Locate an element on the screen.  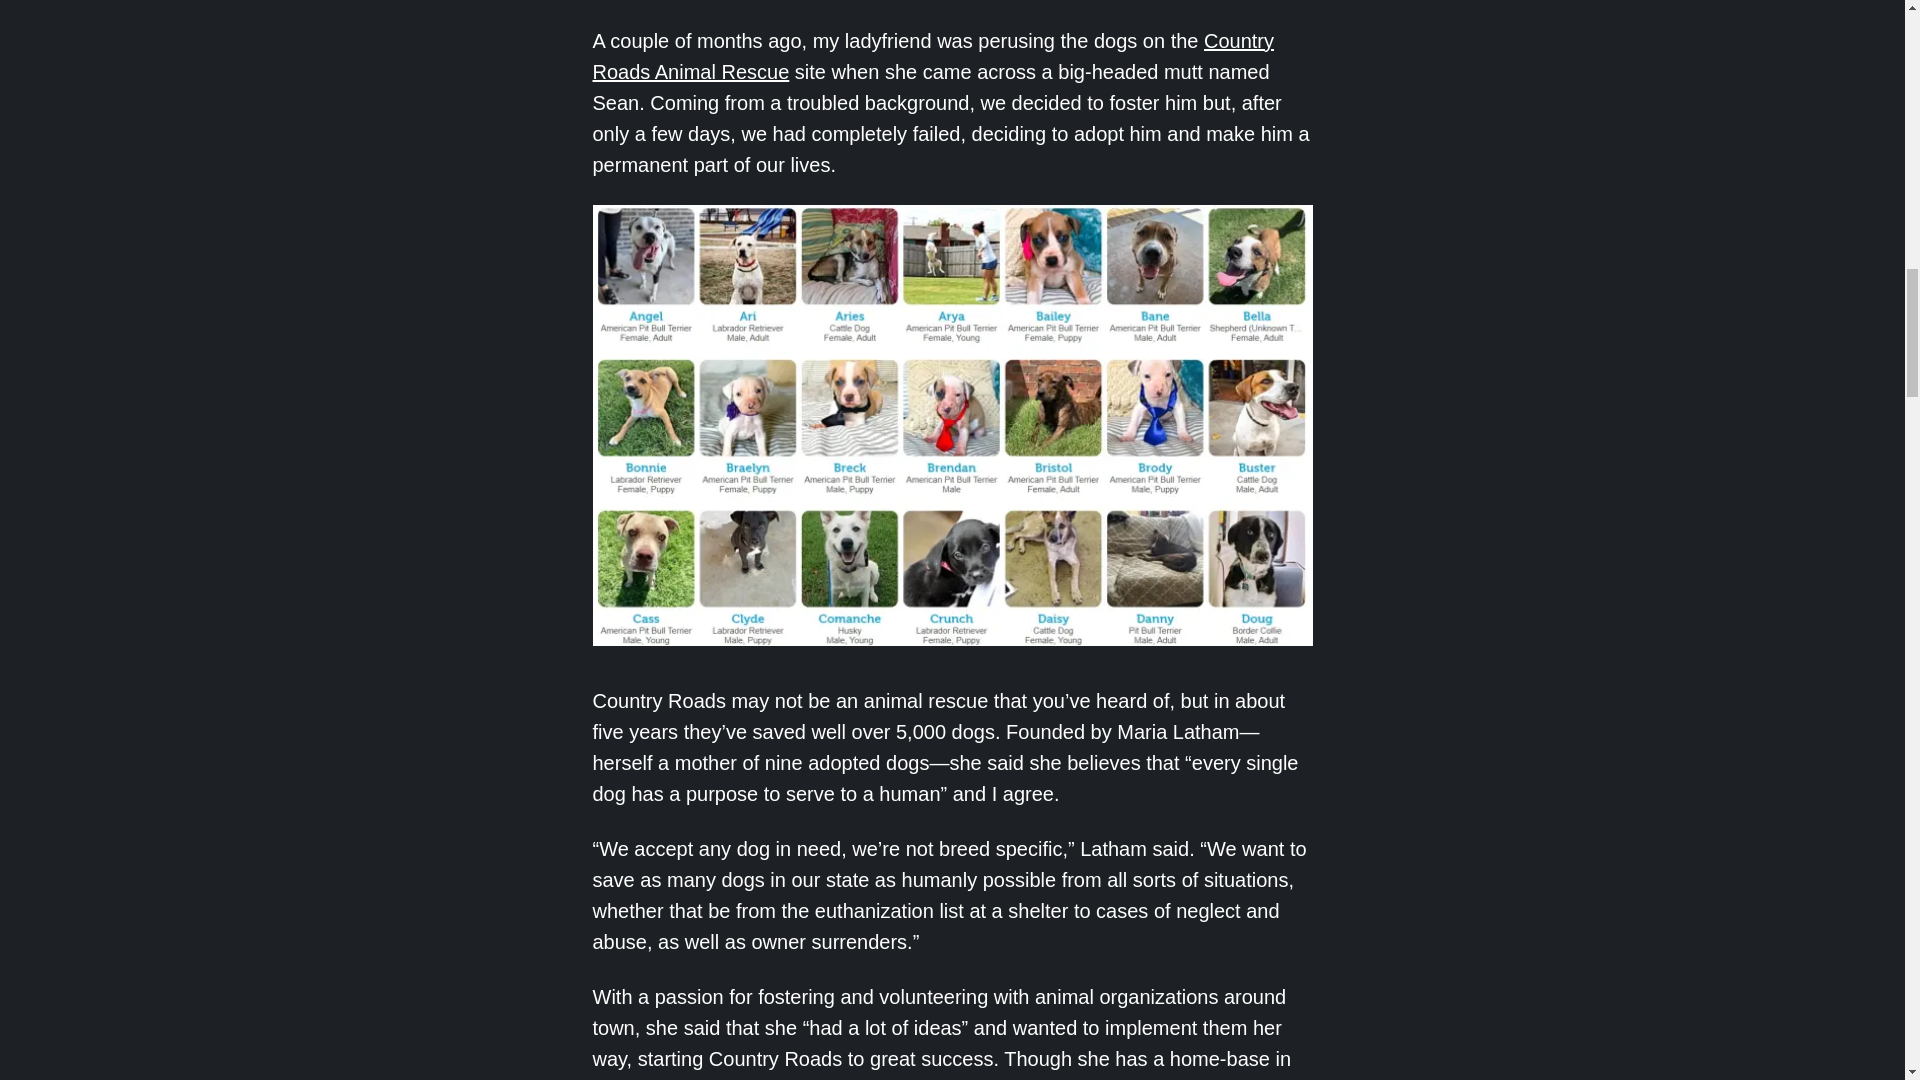
Country Roads Animal Rescue is located at coordinates (932, 56).